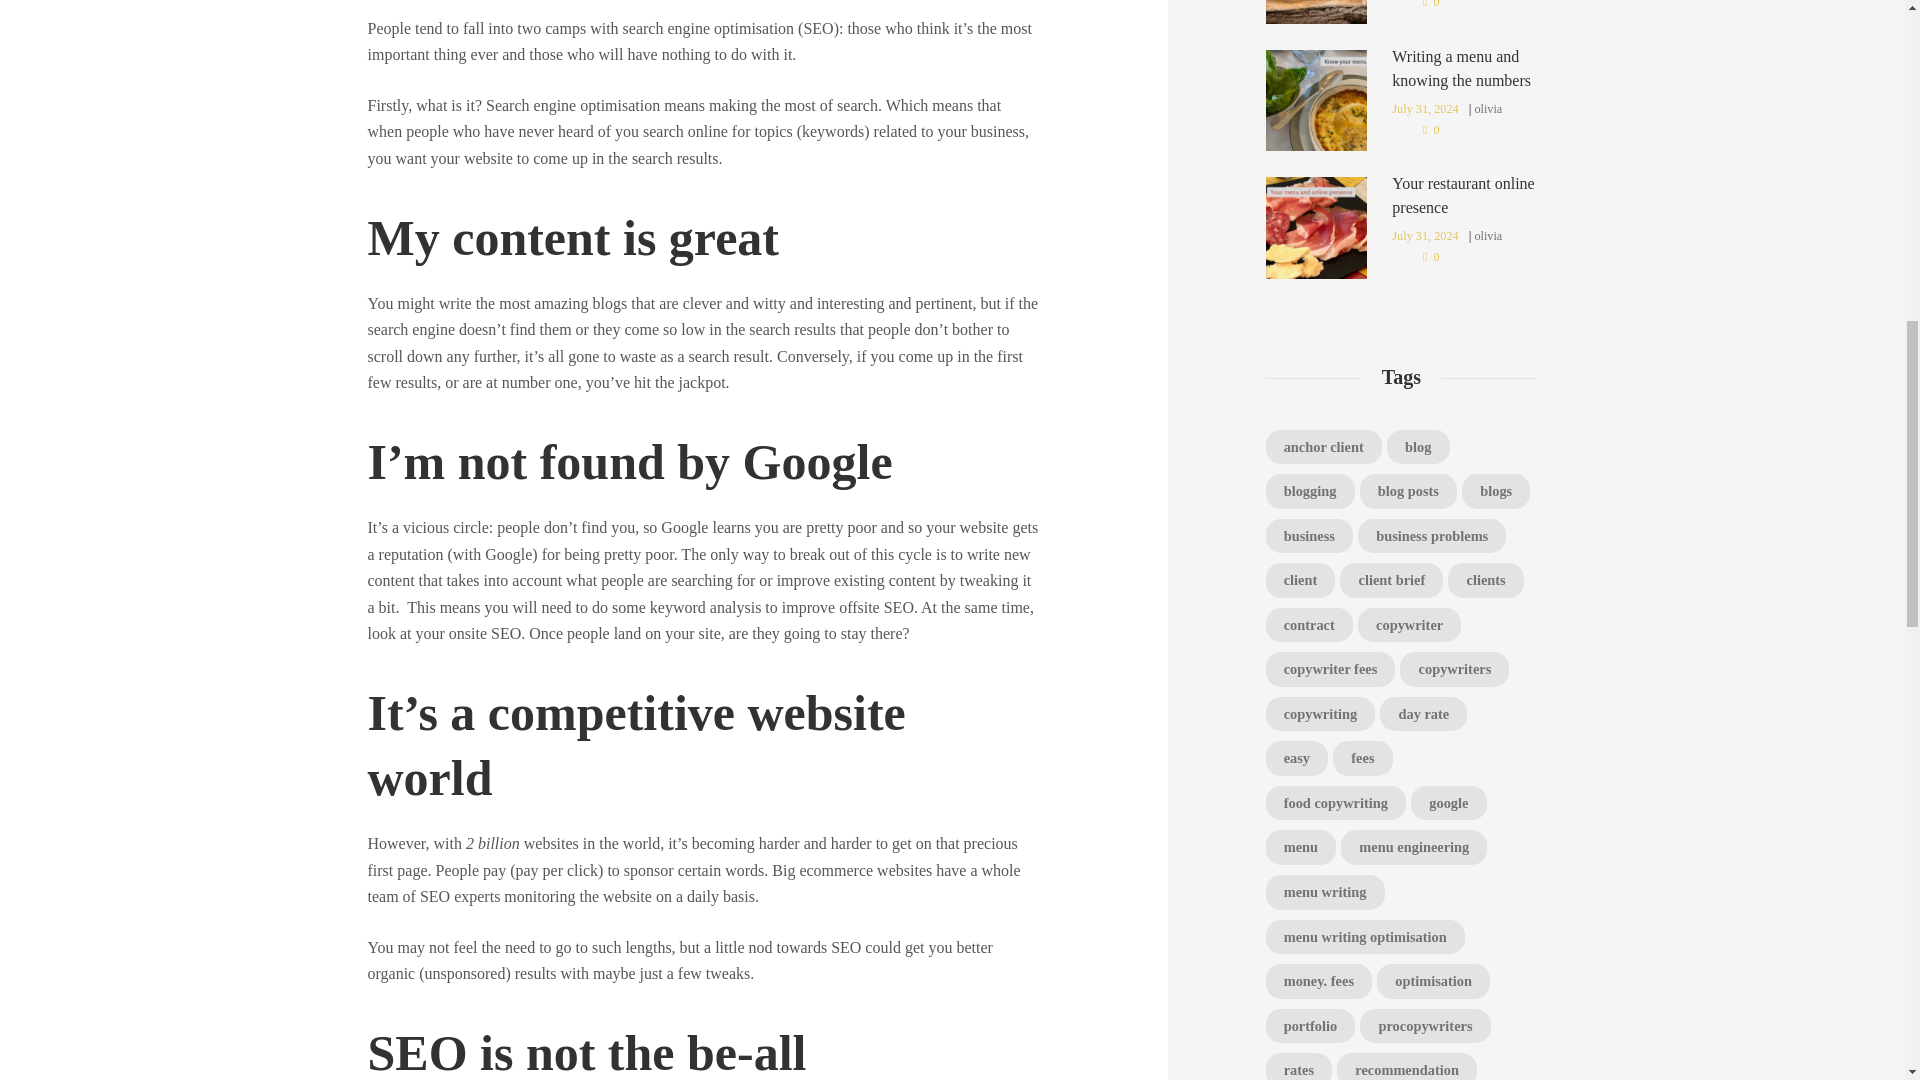 The height and width of the screenshot is (1080, 1920). Describe the element at coordinates (1424, 108) in the screenshot. I see `July 31, 2024` at that location.